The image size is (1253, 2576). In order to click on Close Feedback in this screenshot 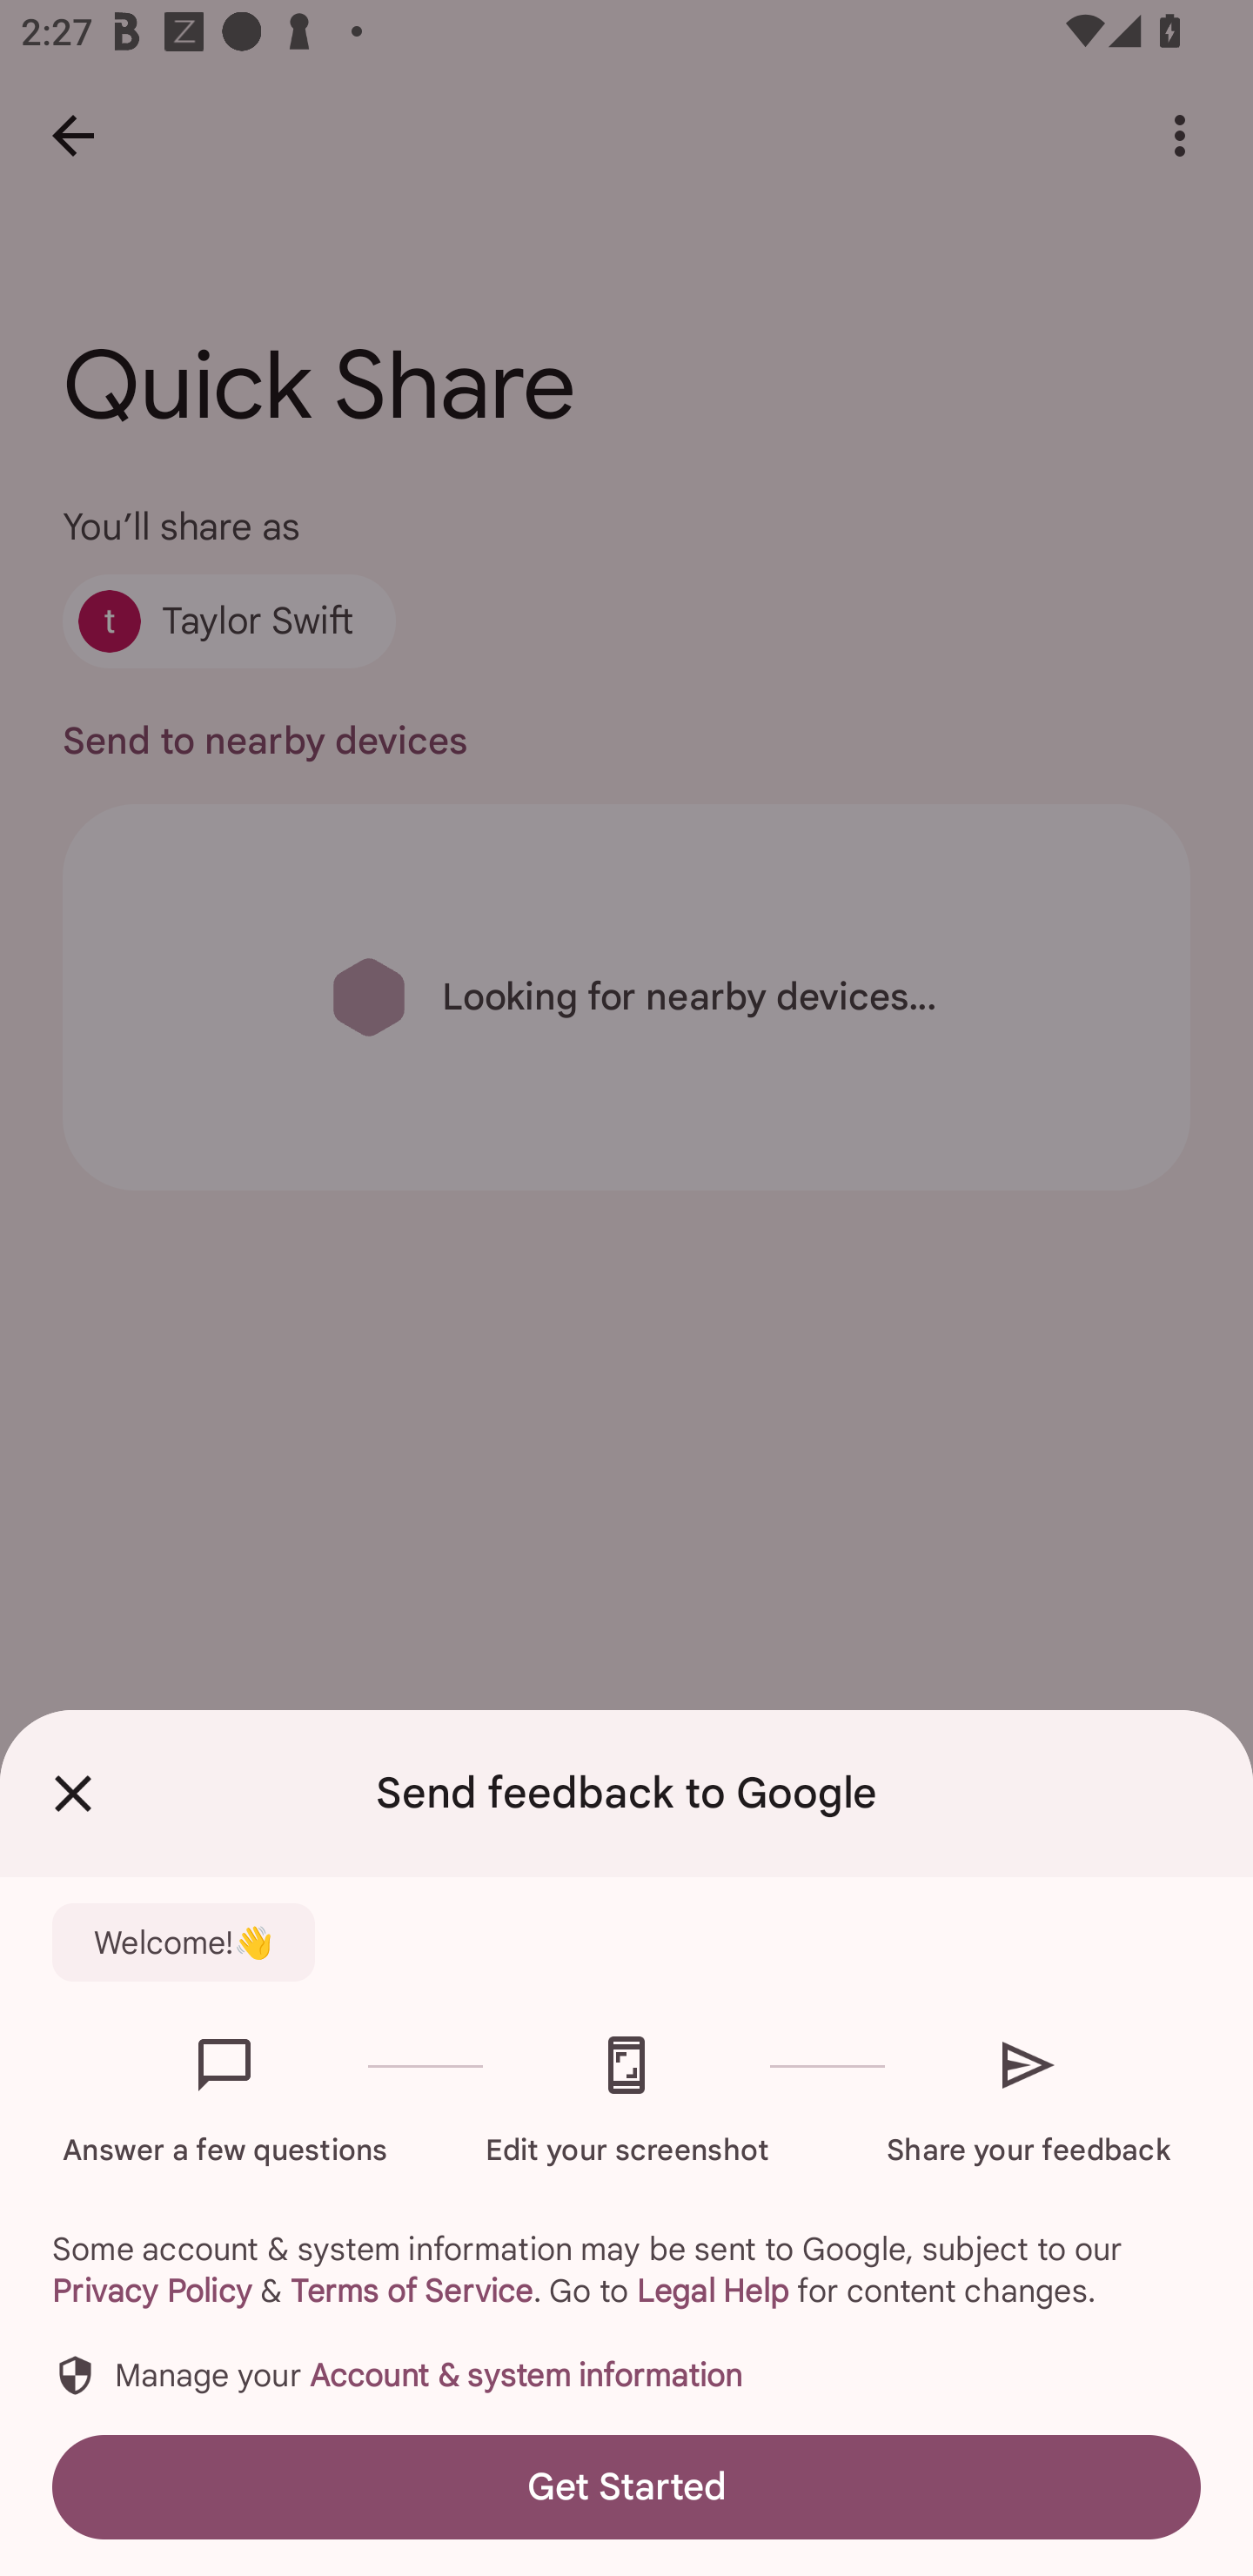, I will do `click(73, 1794)`.